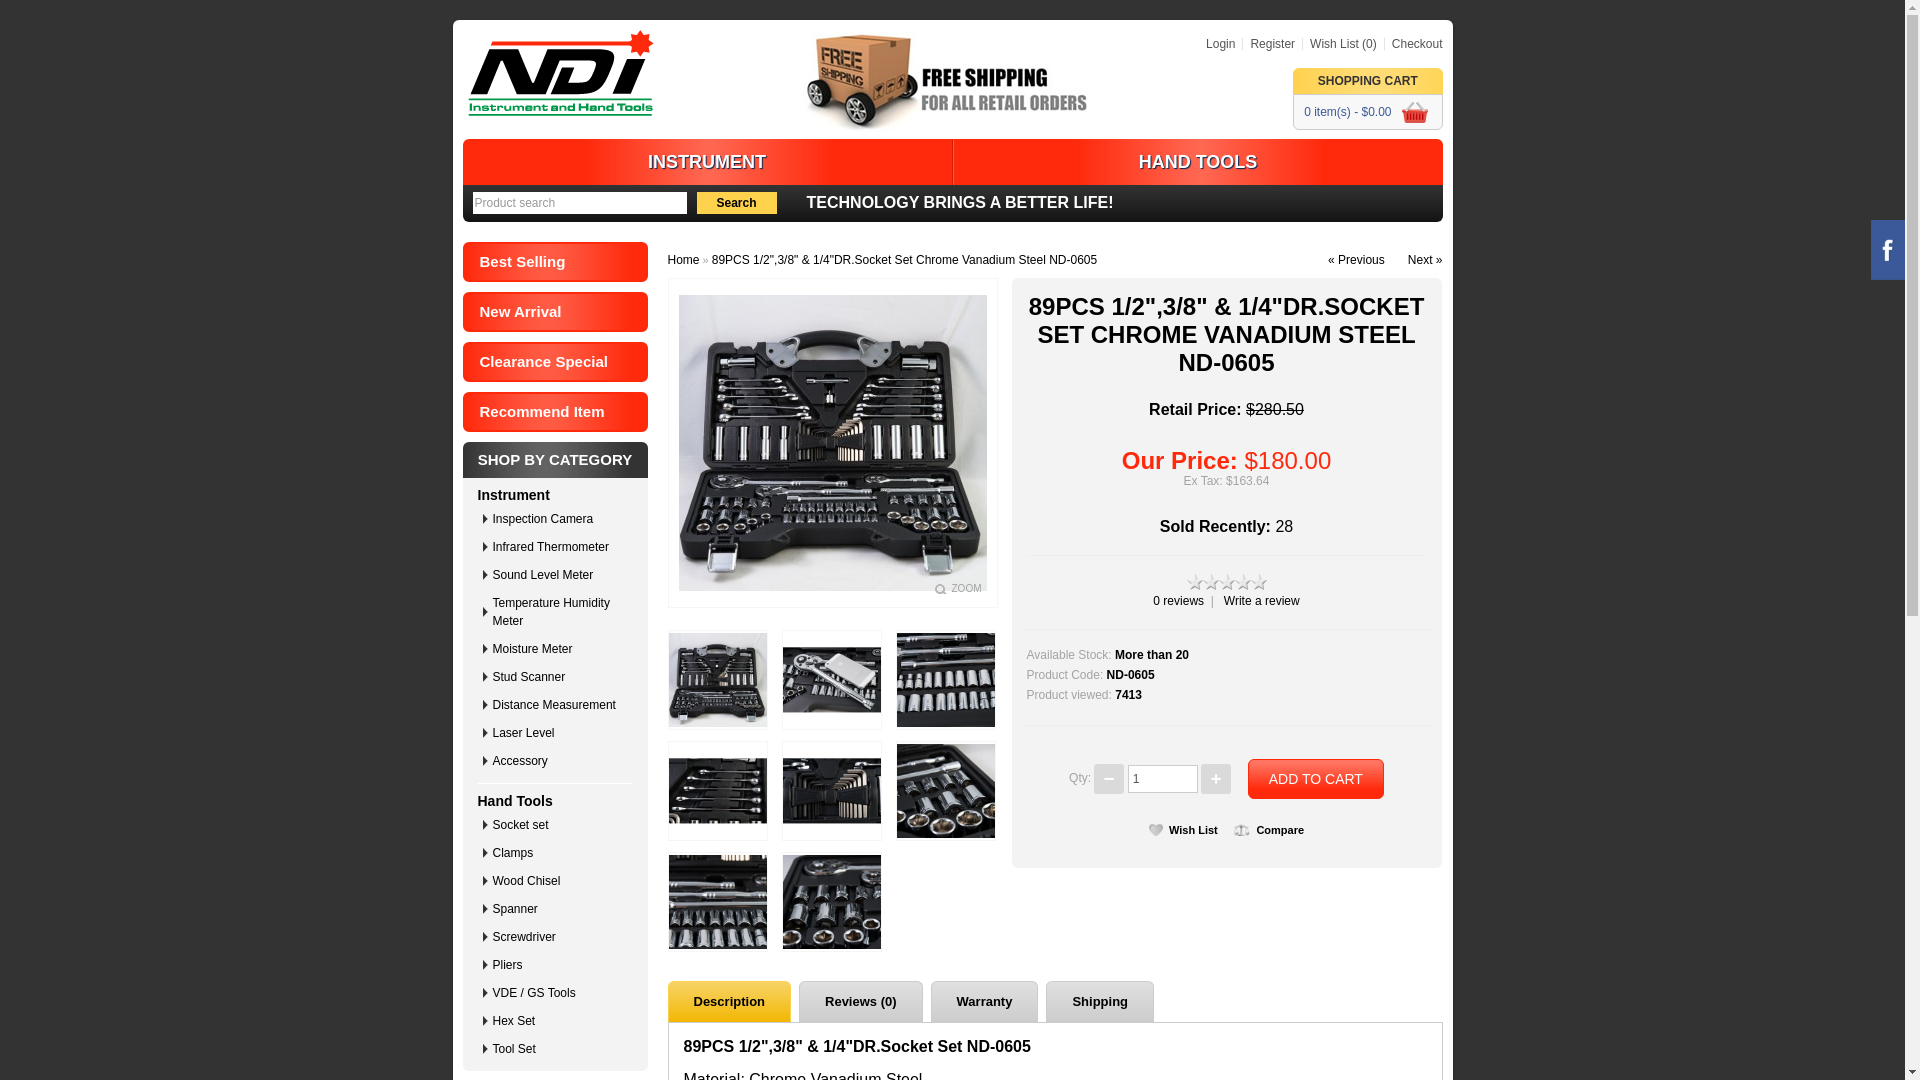  Describe the element at coordinates (559, 519) in the screenshot. I see `Inspection Camera` at that location.